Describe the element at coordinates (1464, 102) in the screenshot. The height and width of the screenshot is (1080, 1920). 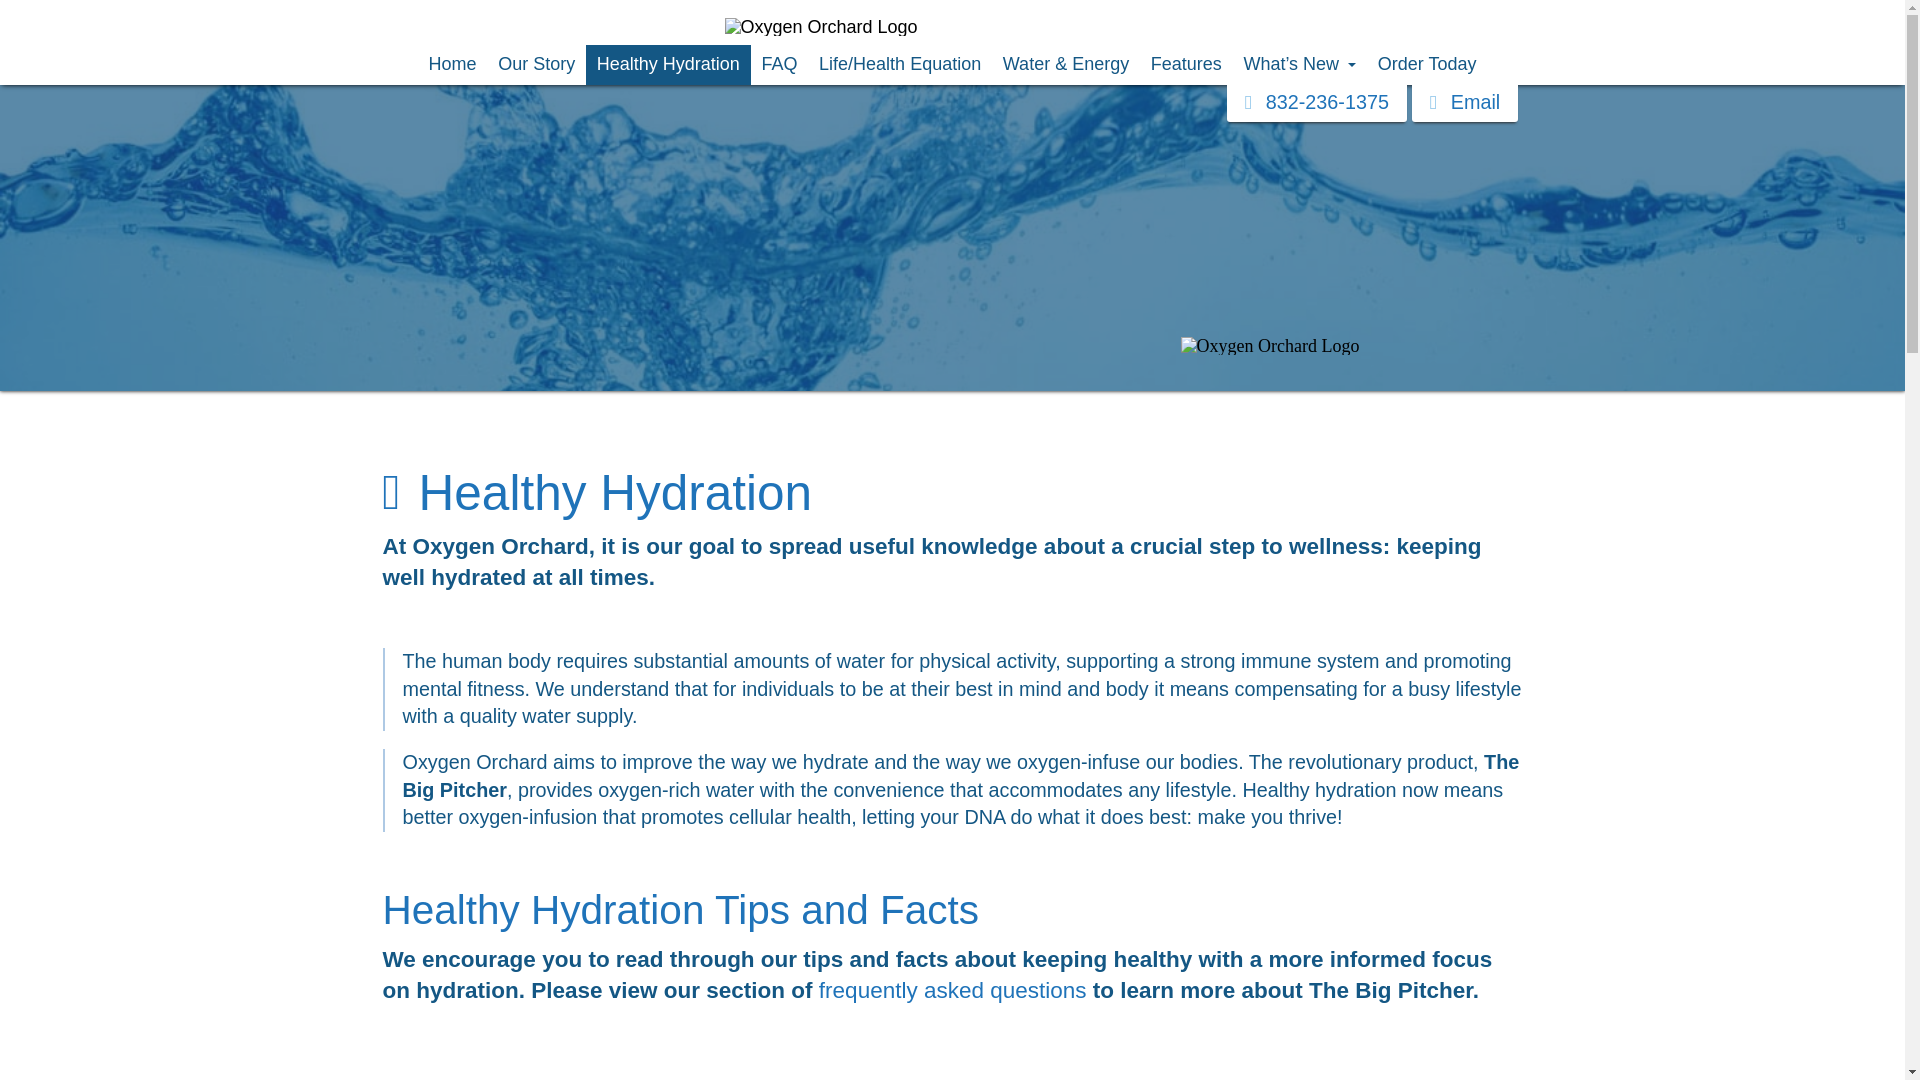
I see `Email` at that location.